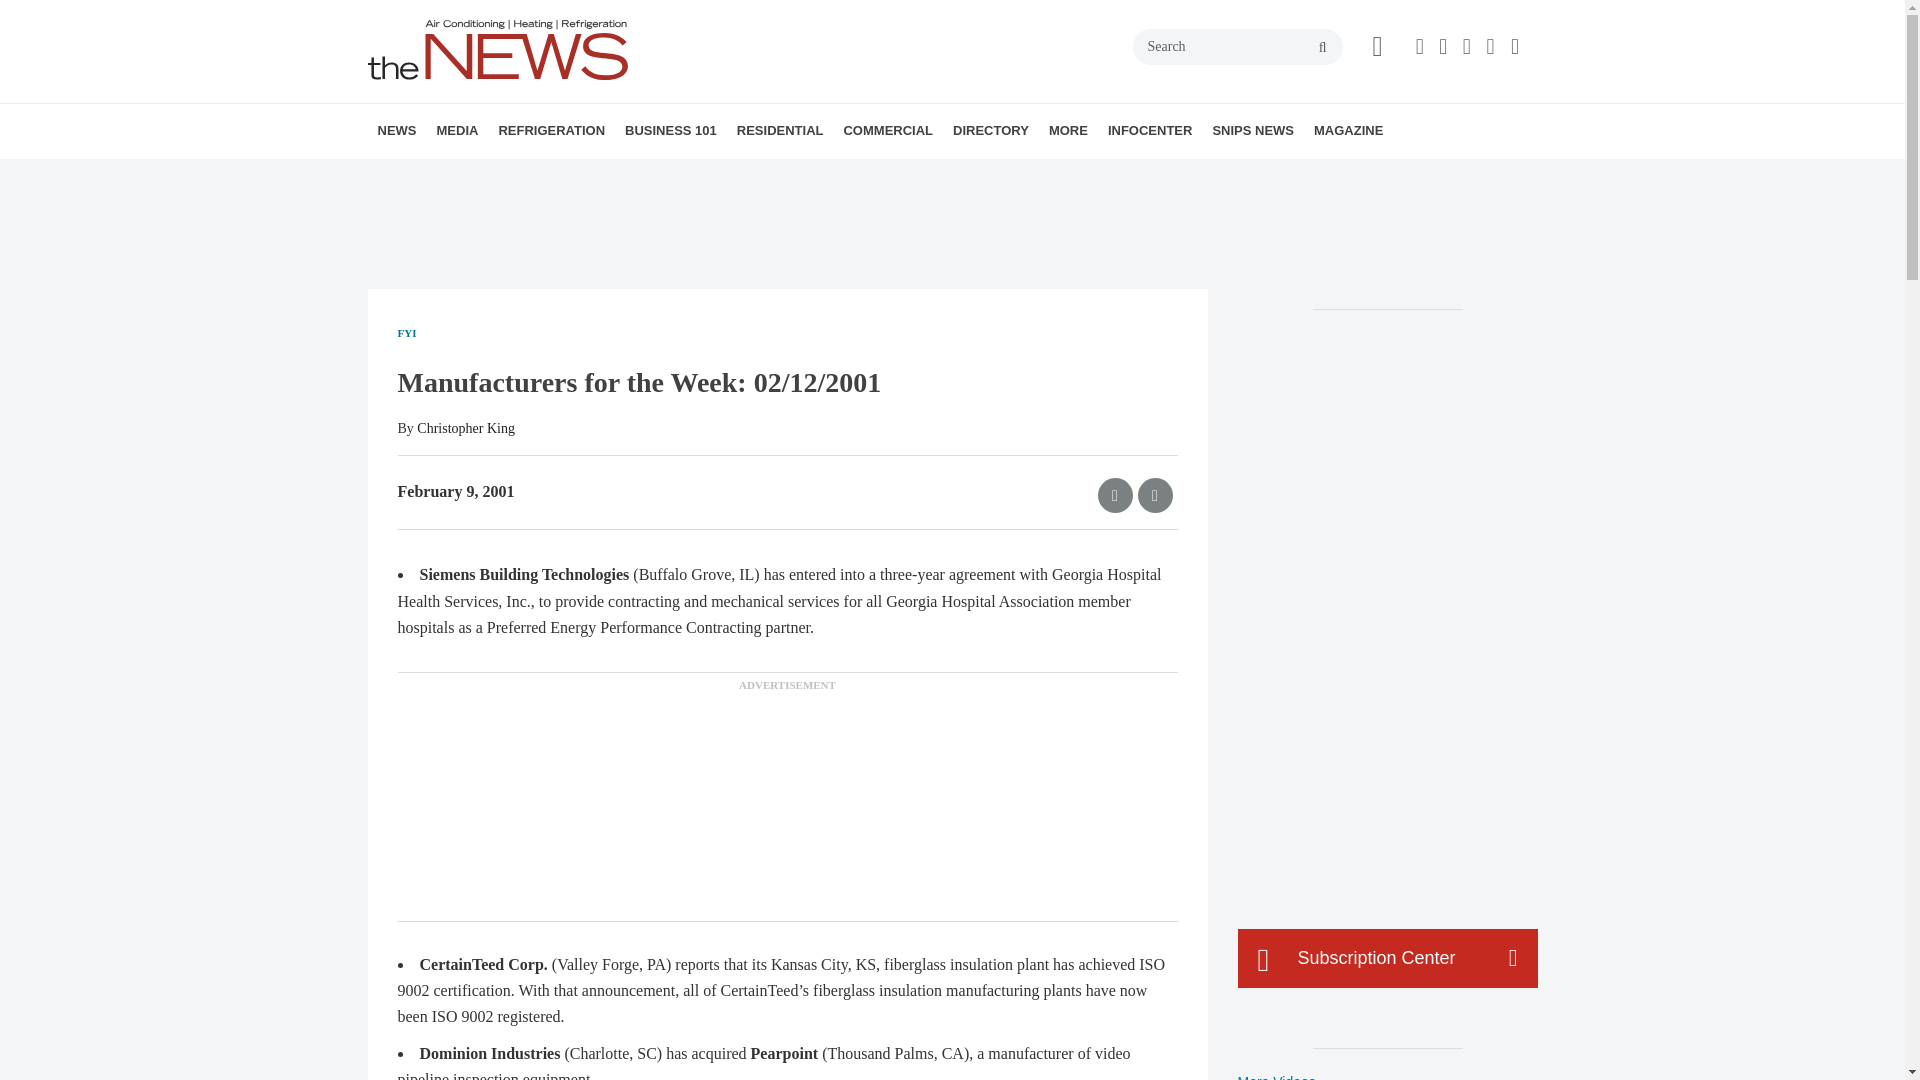  I want to click on search, so click(1322, 48).